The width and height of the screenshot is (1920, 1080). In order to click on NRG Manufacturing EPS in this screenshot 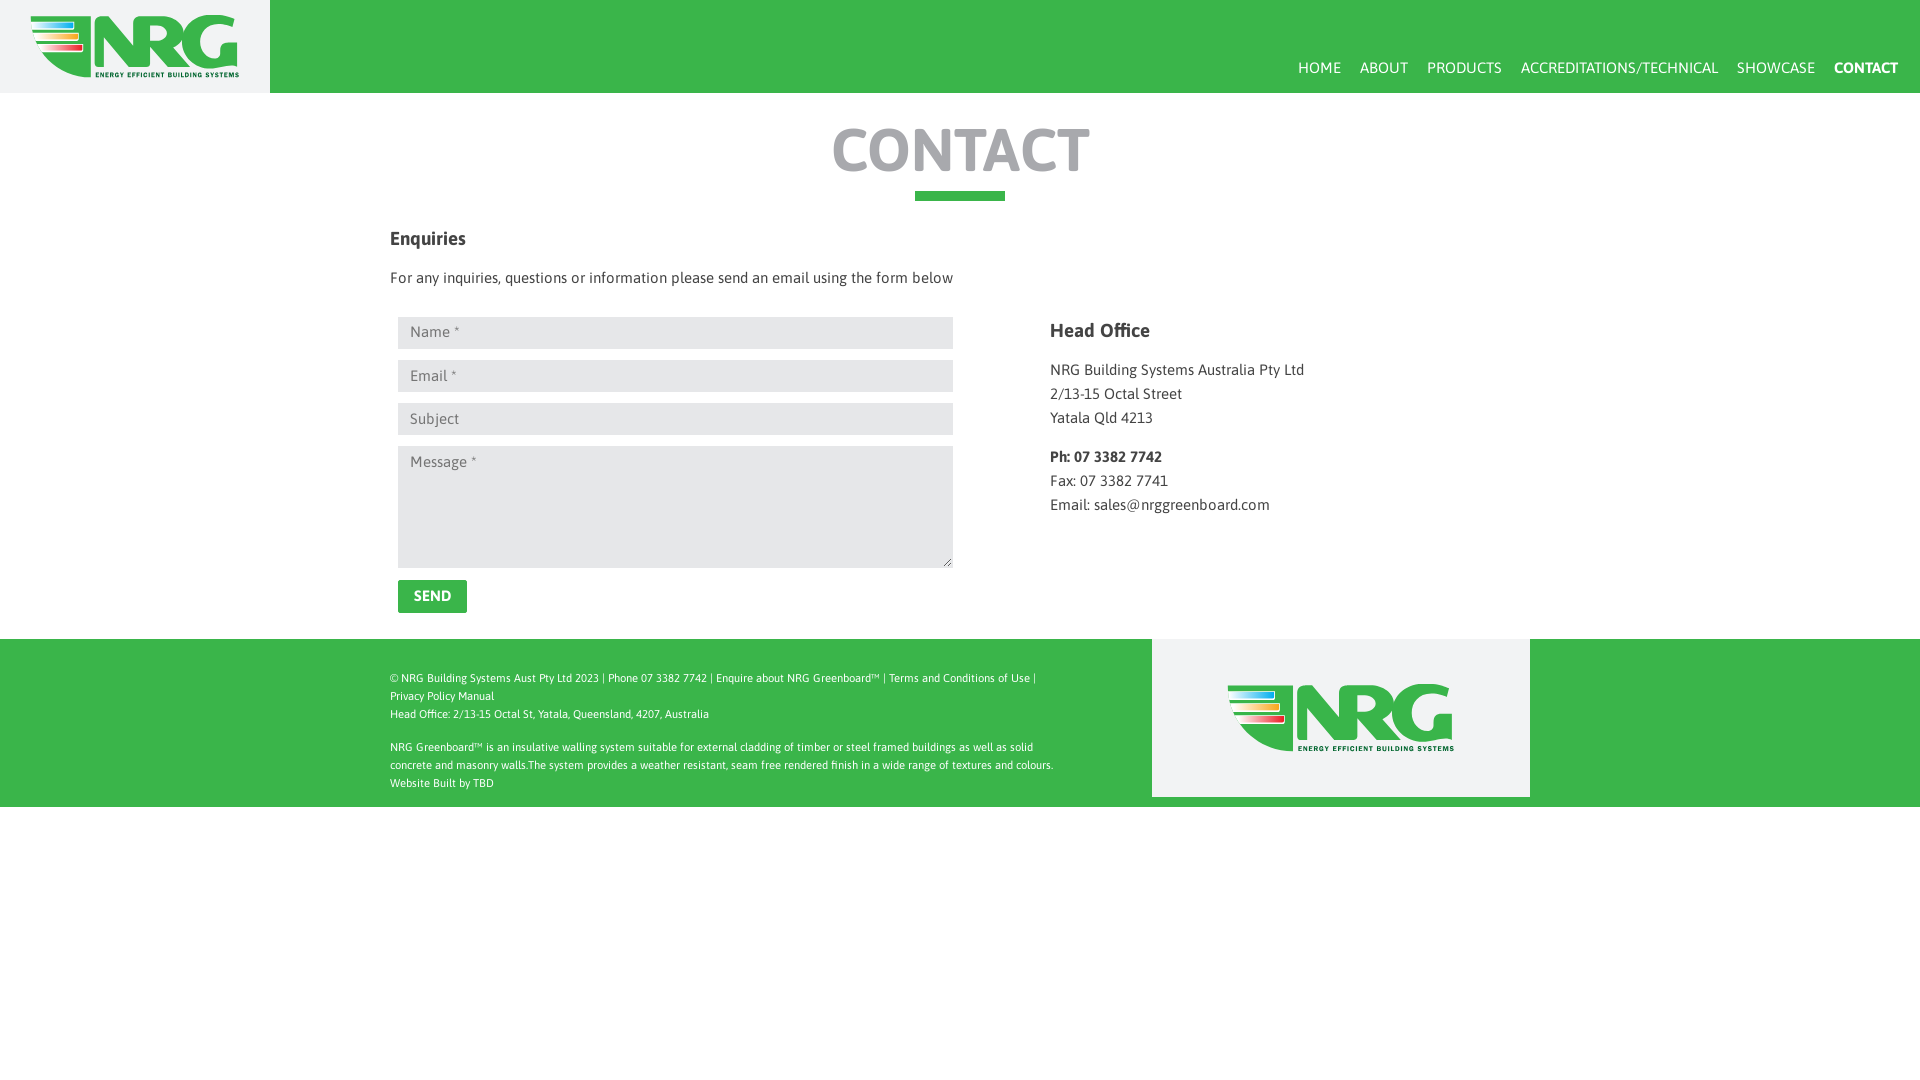, I will do `click(135, 72)`.